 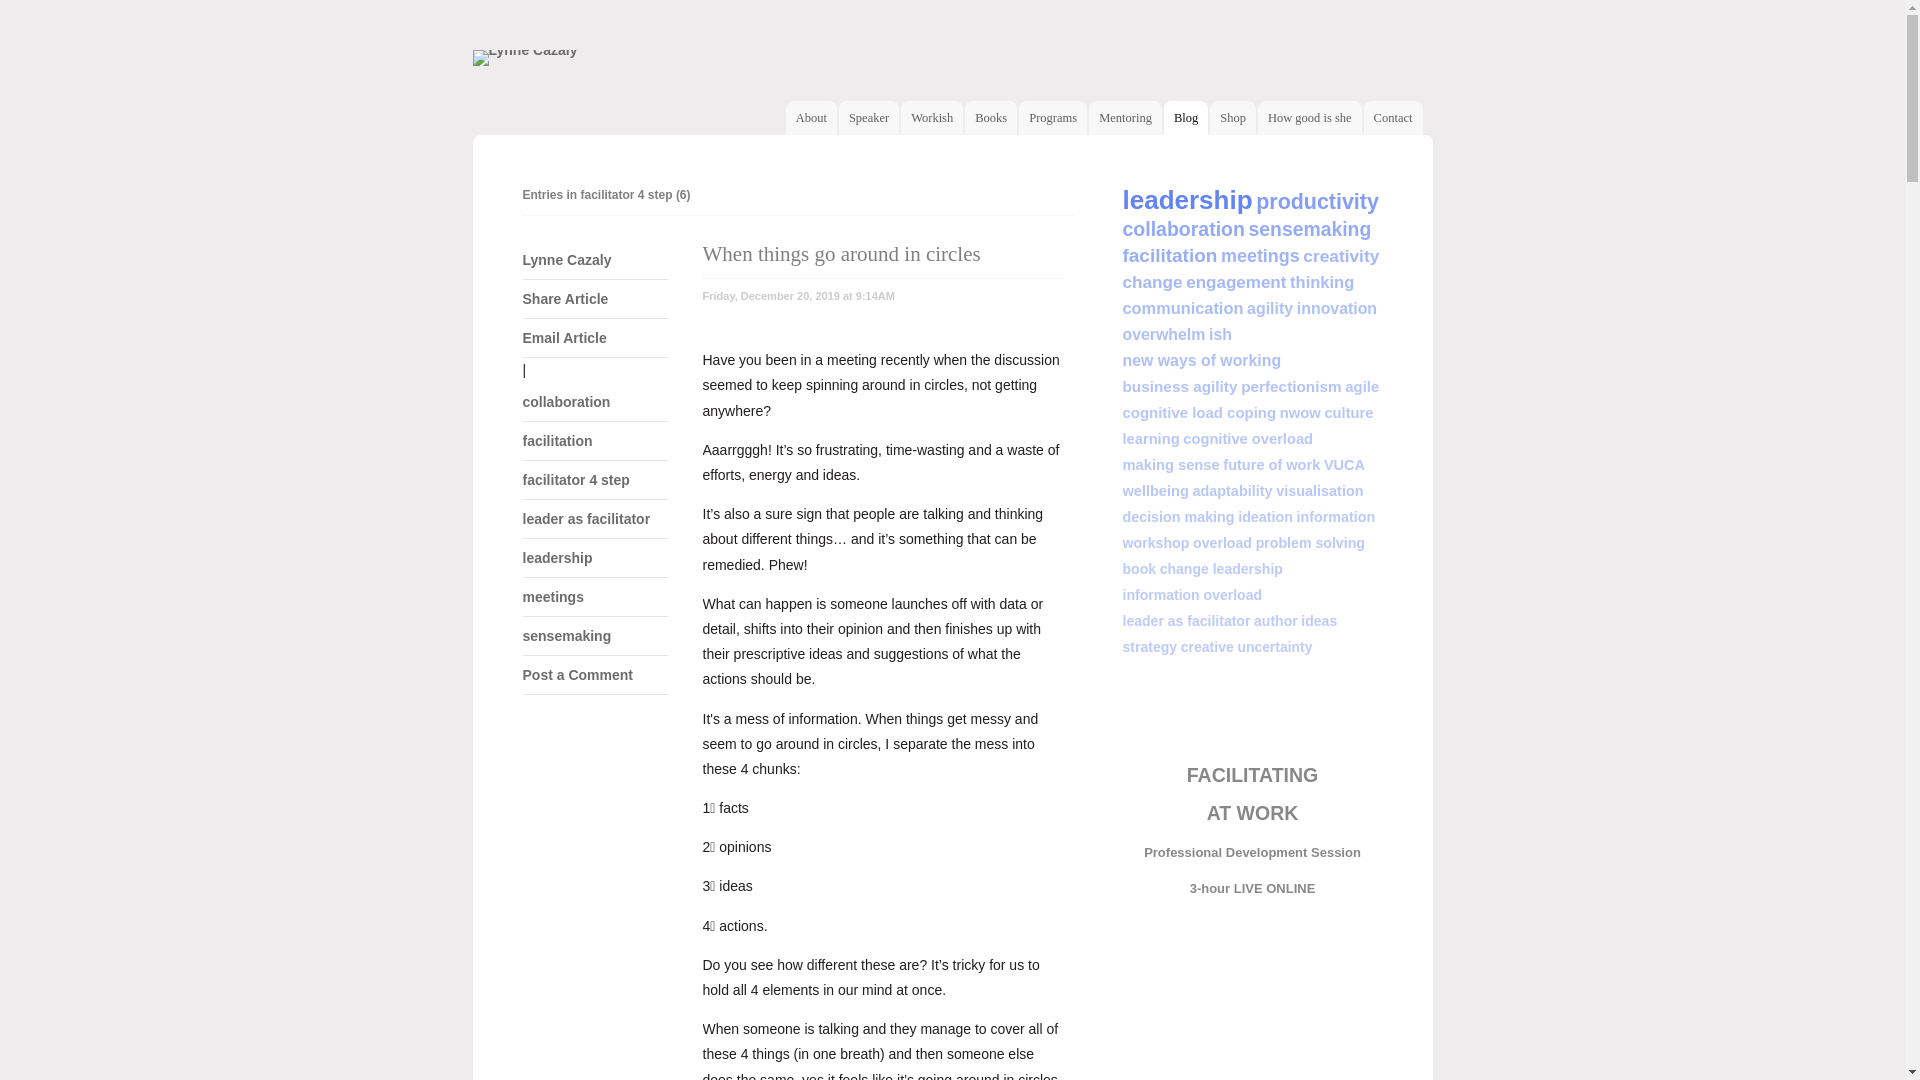 I want to click on innovation, so click(x=1337, y=310).